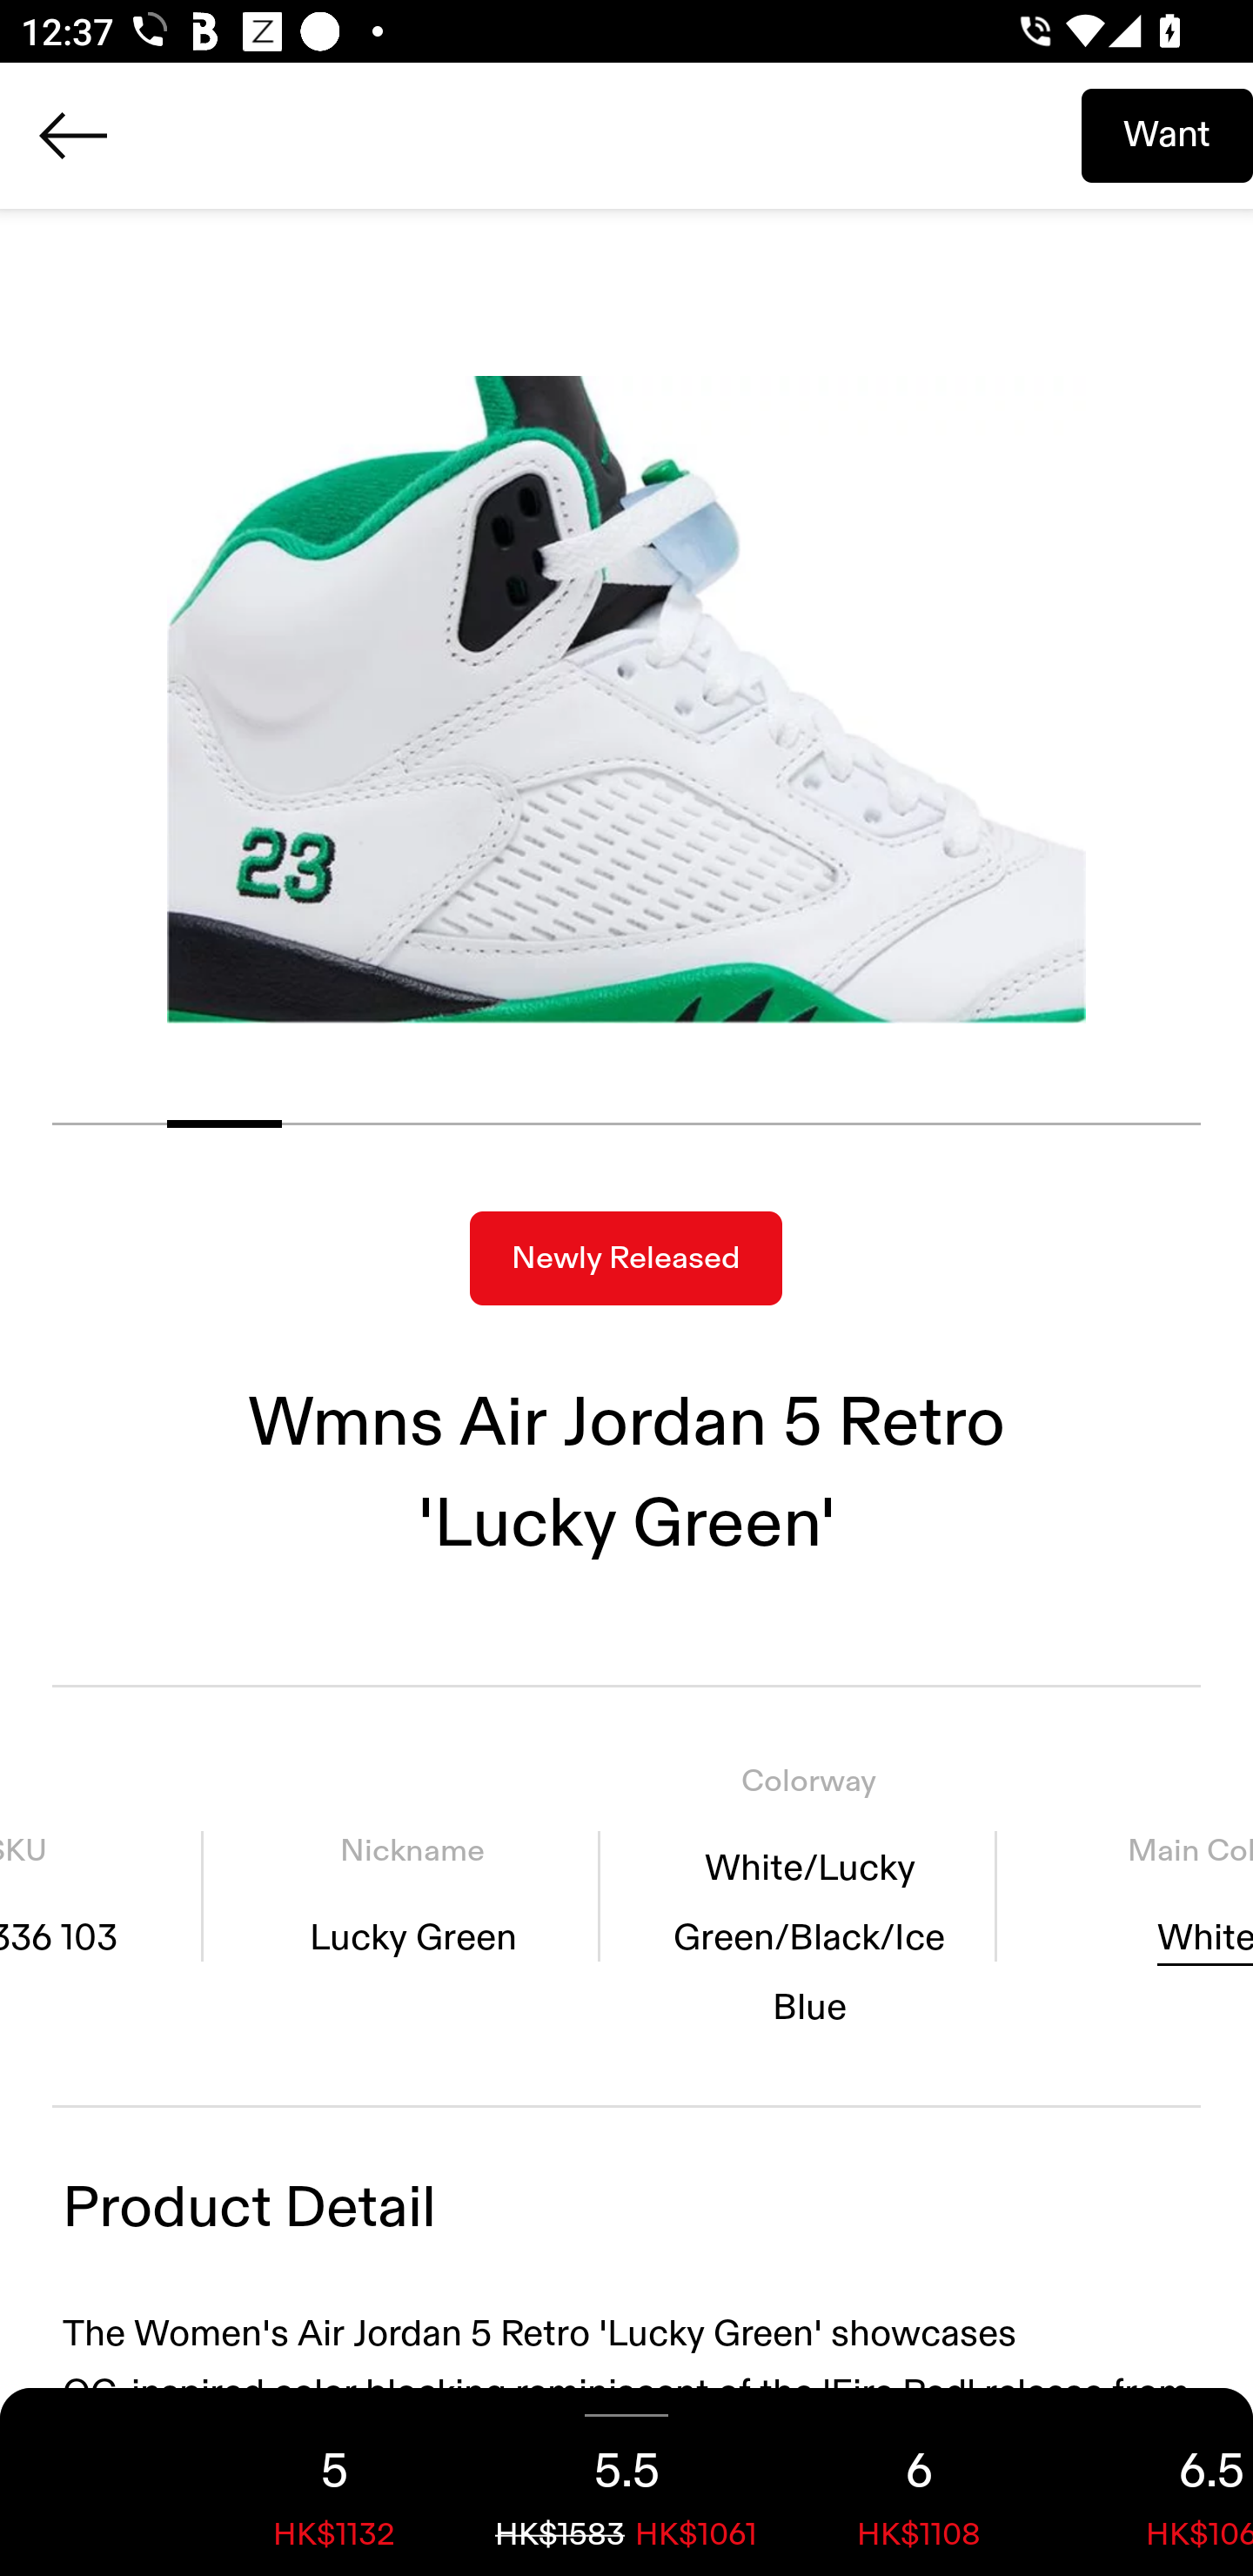  What do you see at coordinates (1159, 2482) in the screenshot?
I see `6.5 HK$1068` at bounding box center [1159, 2482].